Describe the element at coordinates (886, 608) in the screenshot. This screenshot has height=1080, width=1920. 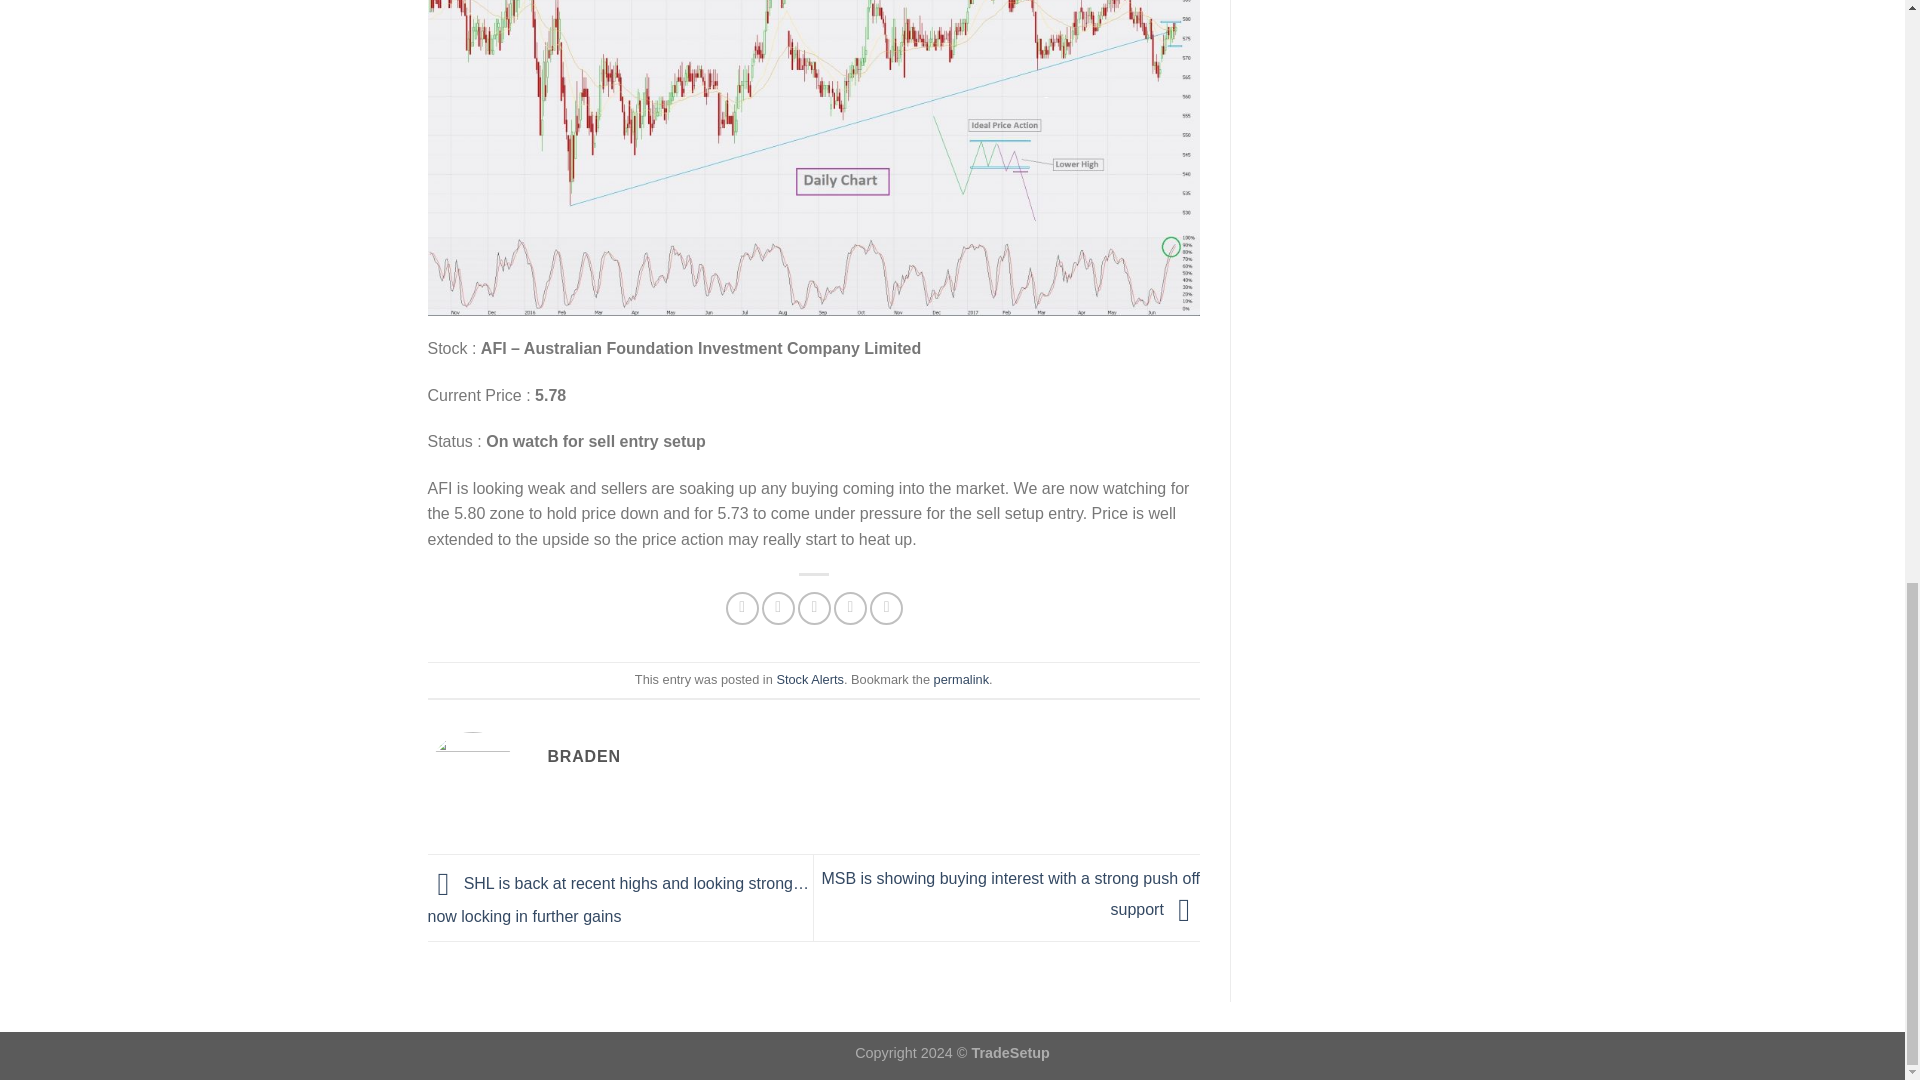
I see `Share on LinkedIn` at that location.